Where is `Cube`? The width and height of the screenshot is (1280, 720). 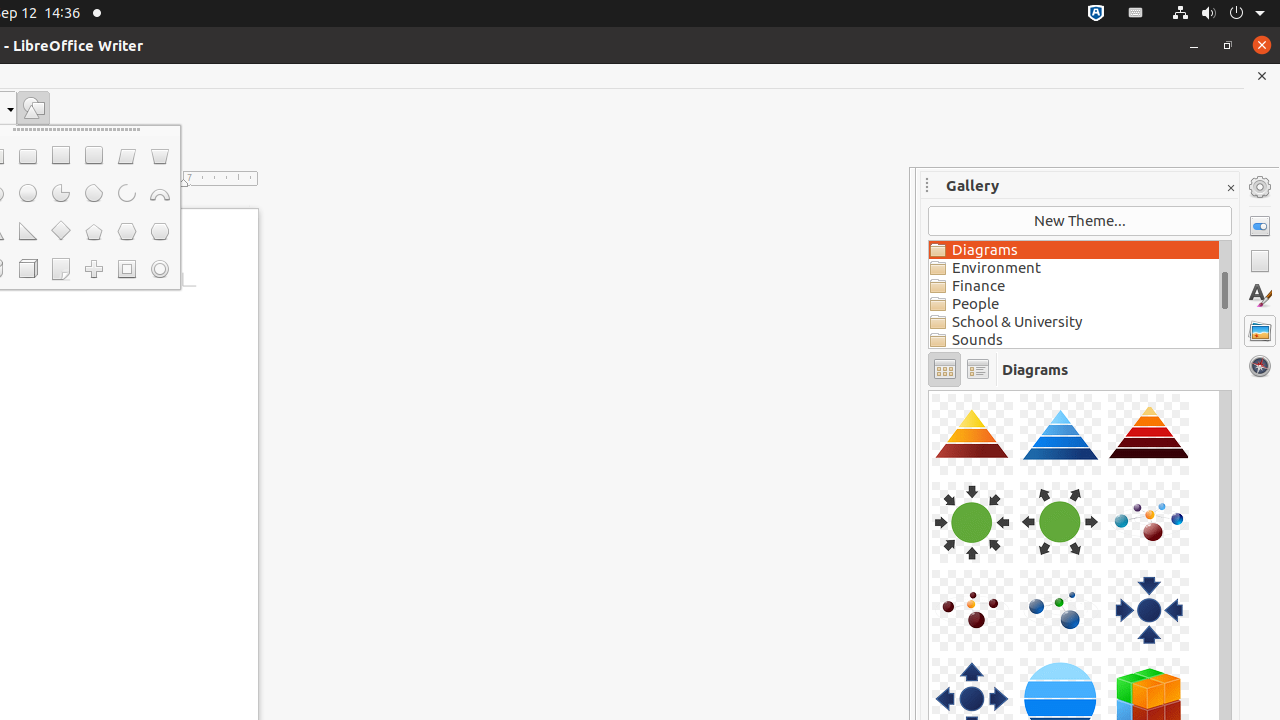
Cube is located at coordinates (28, 269).